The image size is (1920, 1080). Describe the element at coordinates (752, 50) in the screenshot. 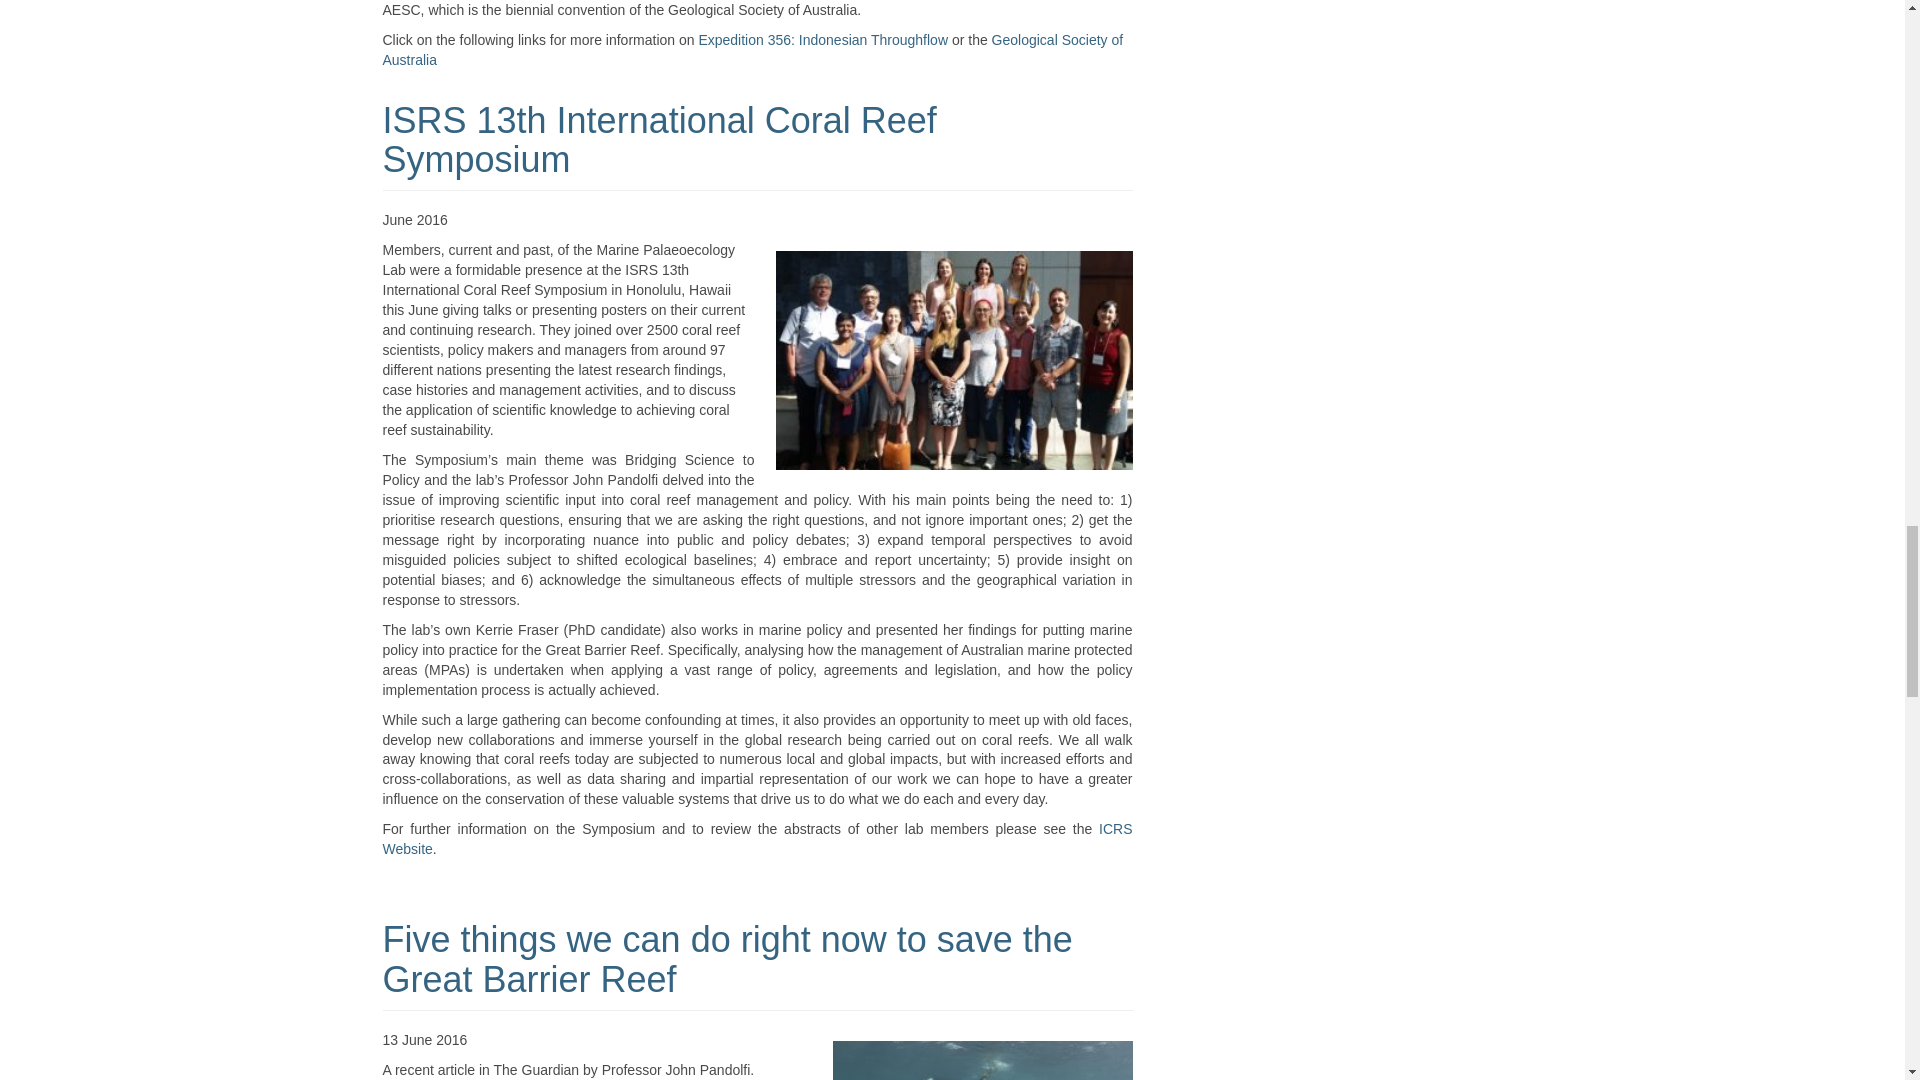

I see `Geological Society of Australia` at that location.